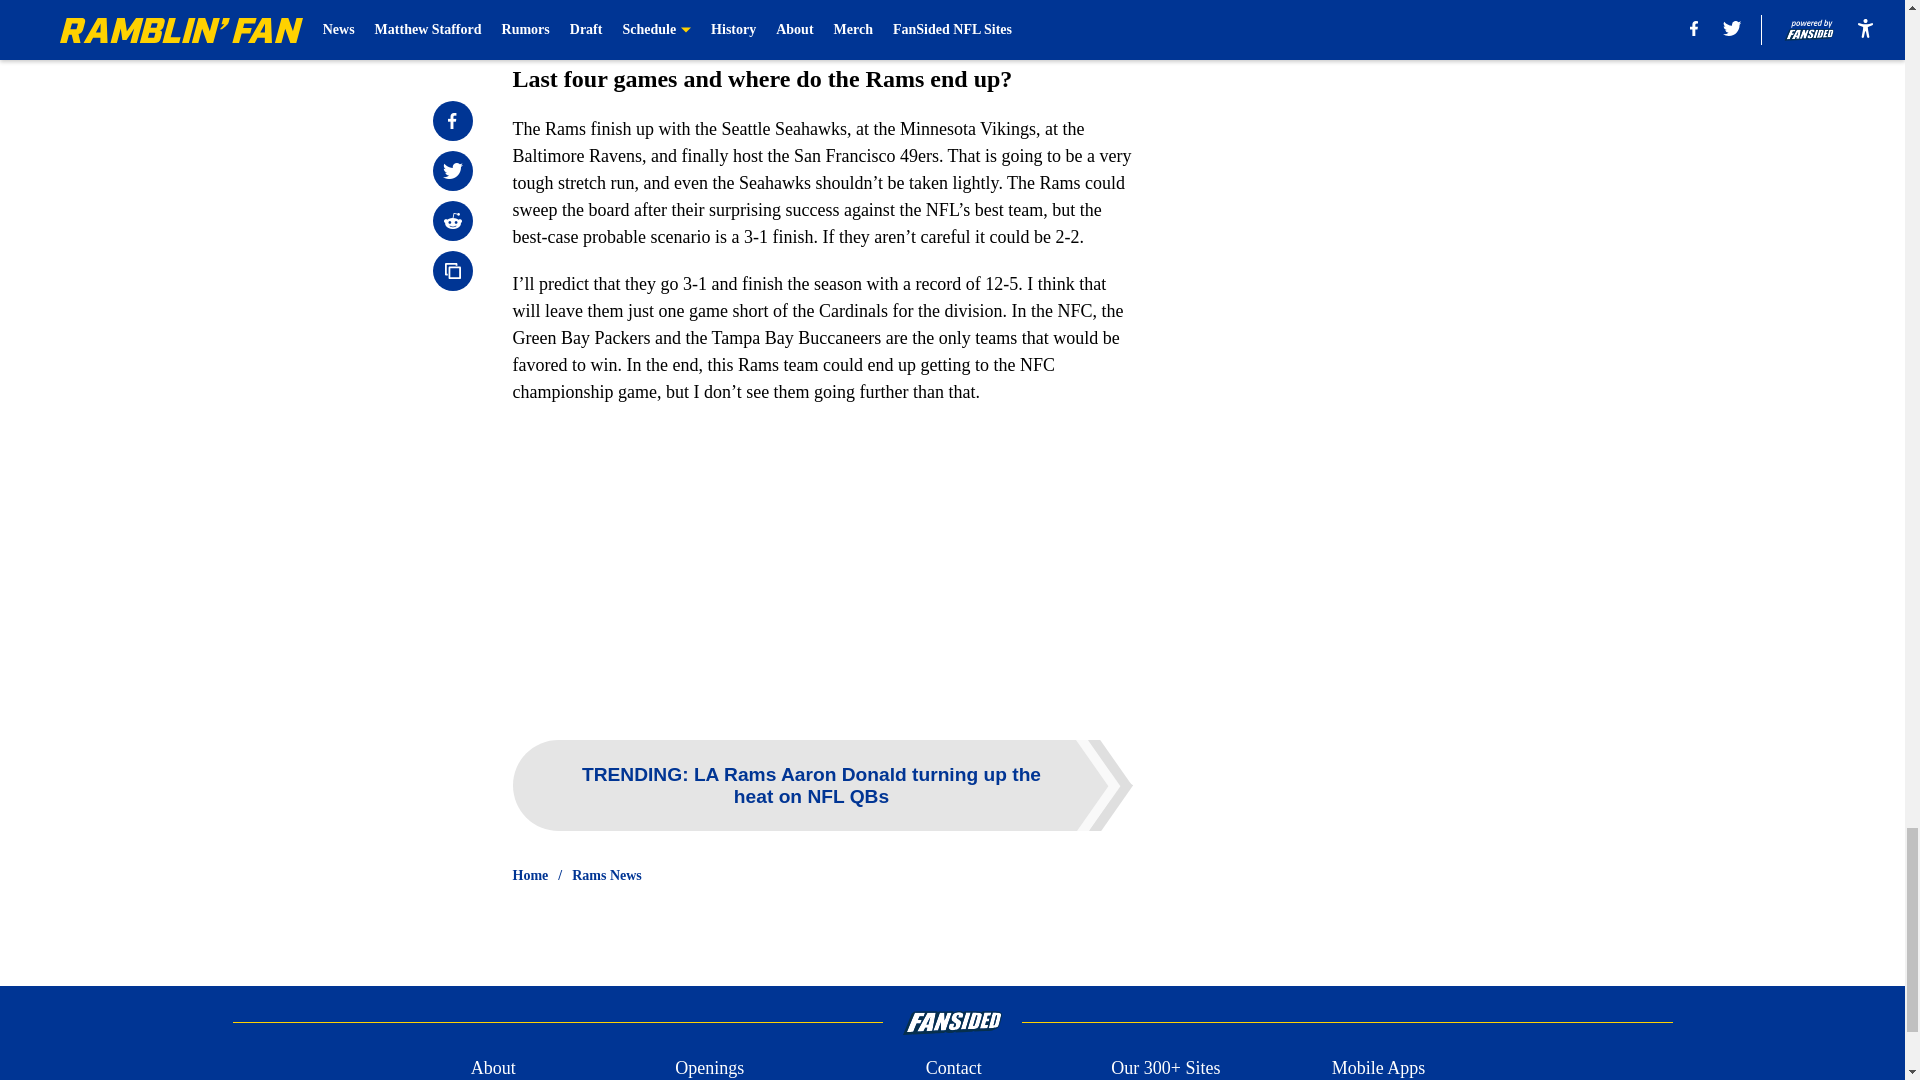 Image resolution: width=1920 pixels, height=1080 pixels. I want to click on Mobile Apps, so click(1379, 1068).